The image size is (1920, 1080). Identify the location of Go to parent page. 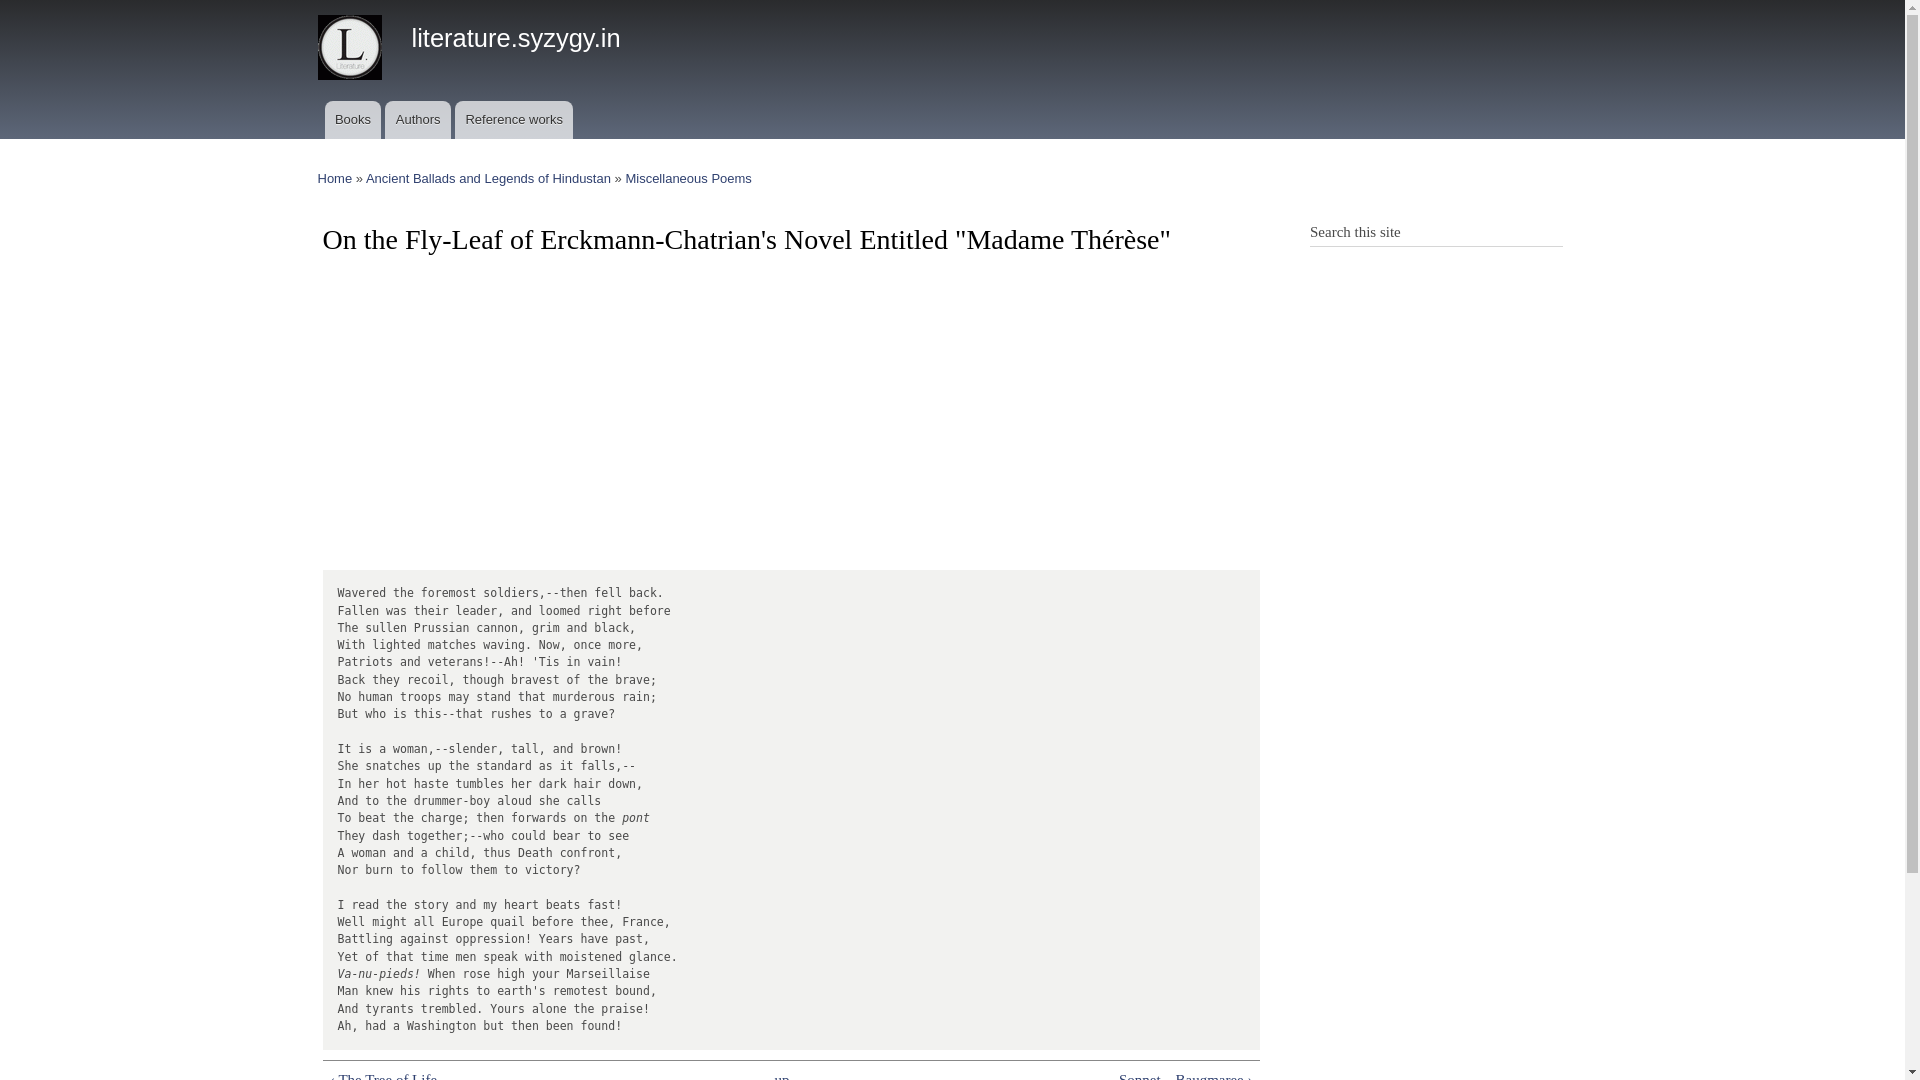
(782, 1074).